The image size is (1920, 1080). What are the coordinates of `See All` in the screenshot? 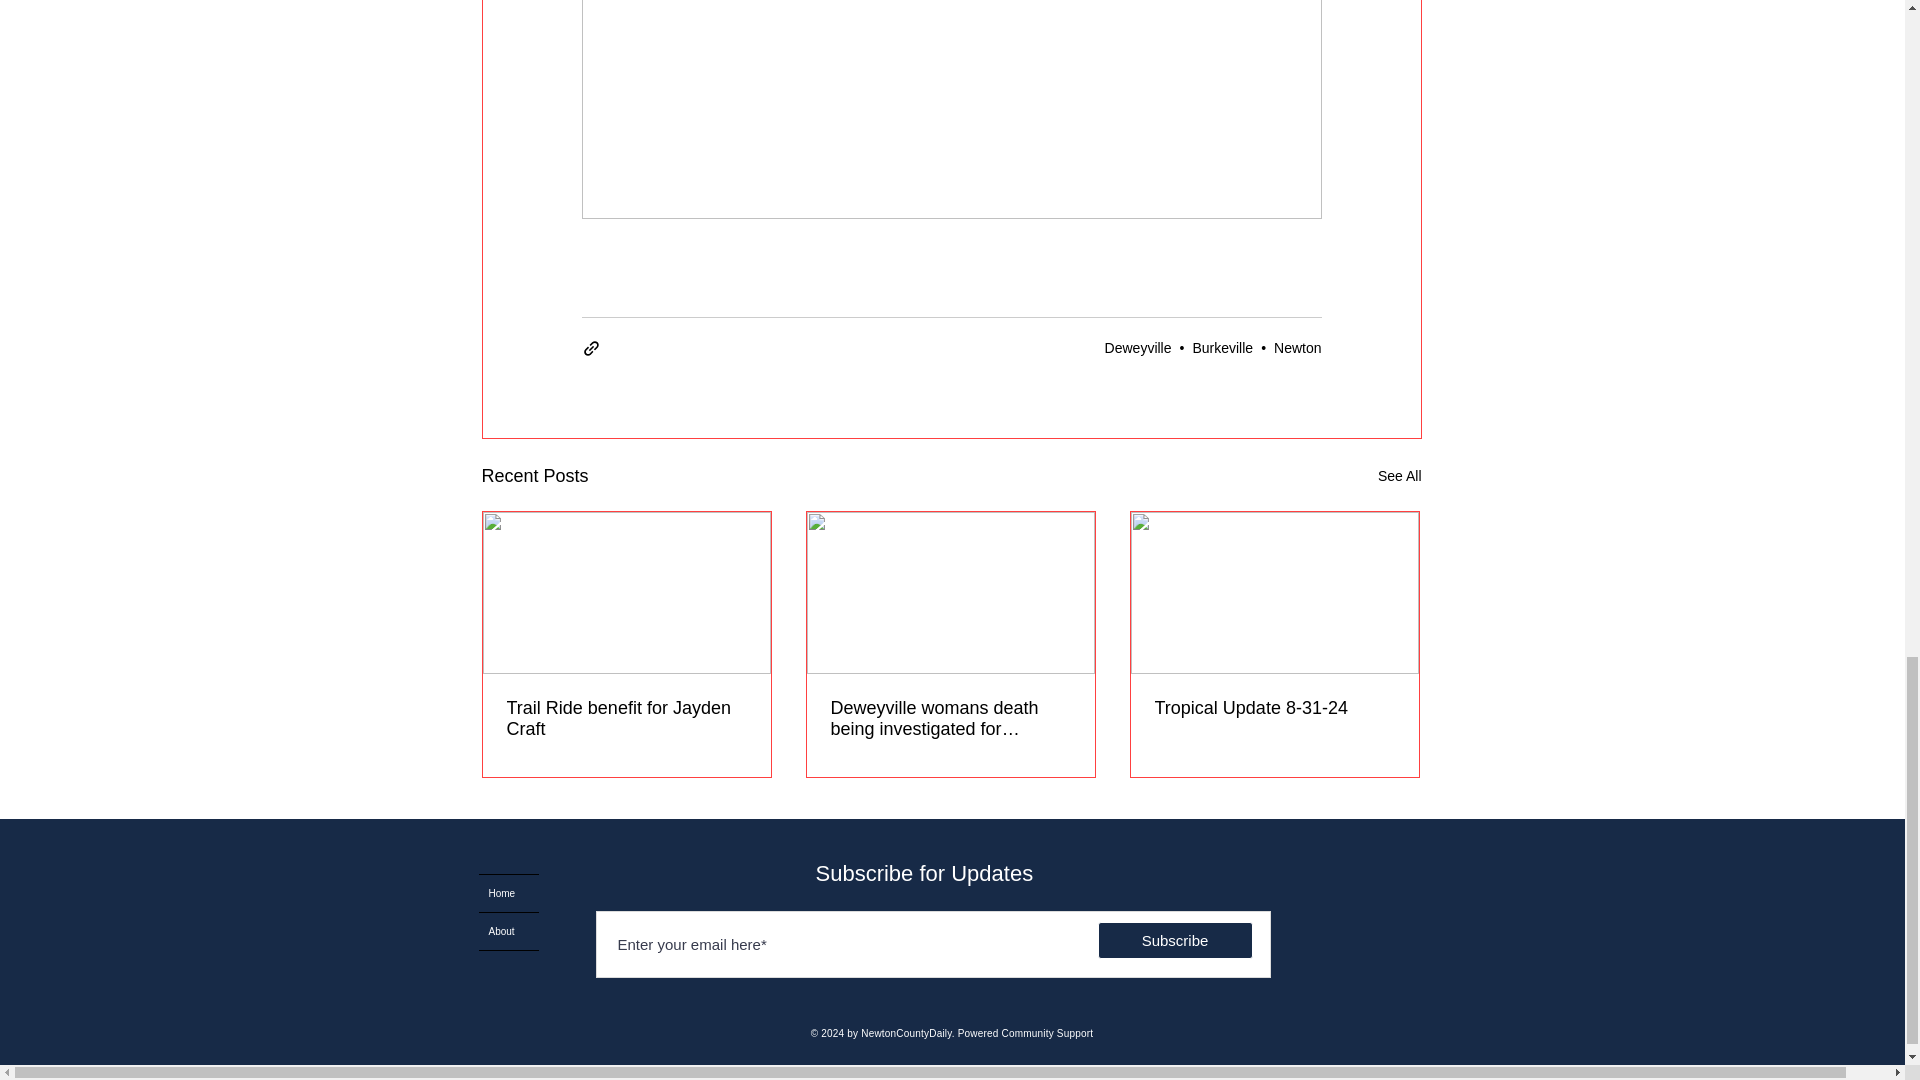 It's located at (1400, 476).